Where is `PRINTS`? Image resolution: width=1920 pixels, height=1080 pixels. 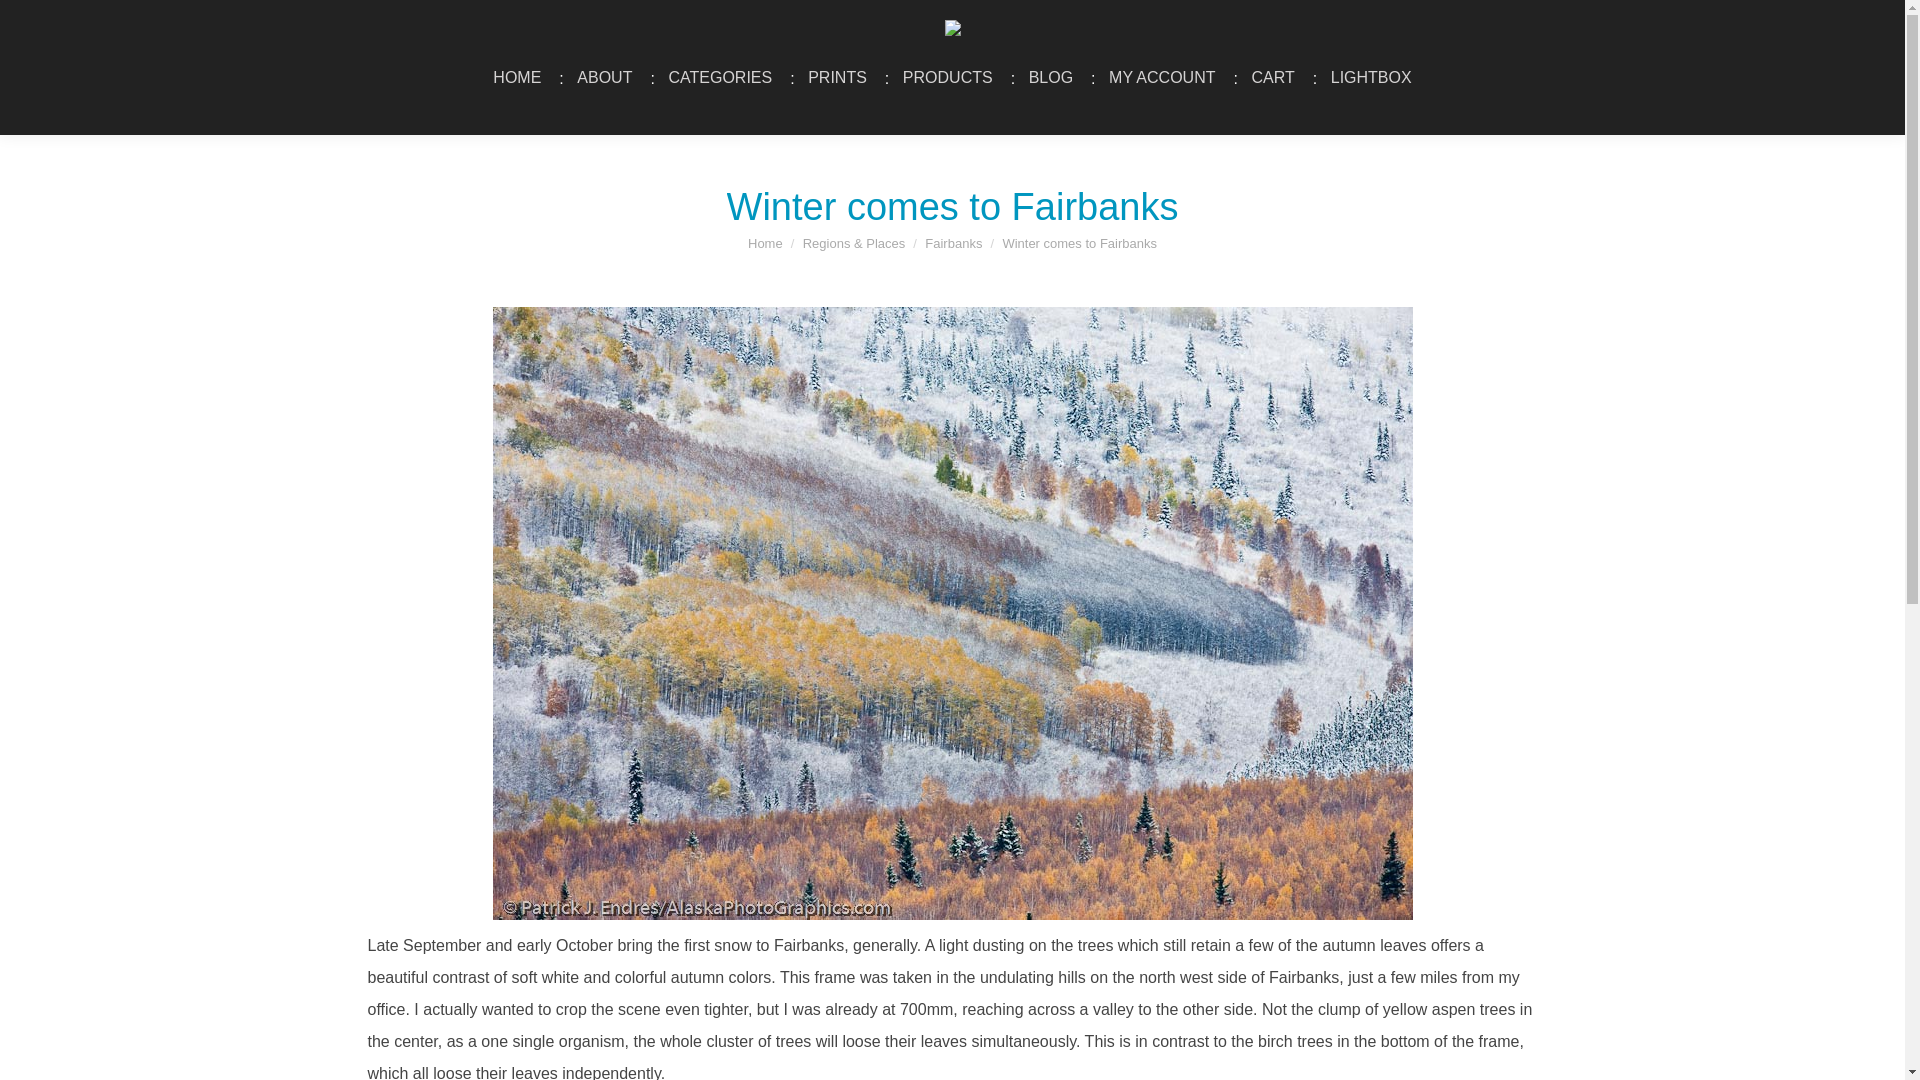
PRINTS is located at coordinates (836, 77).